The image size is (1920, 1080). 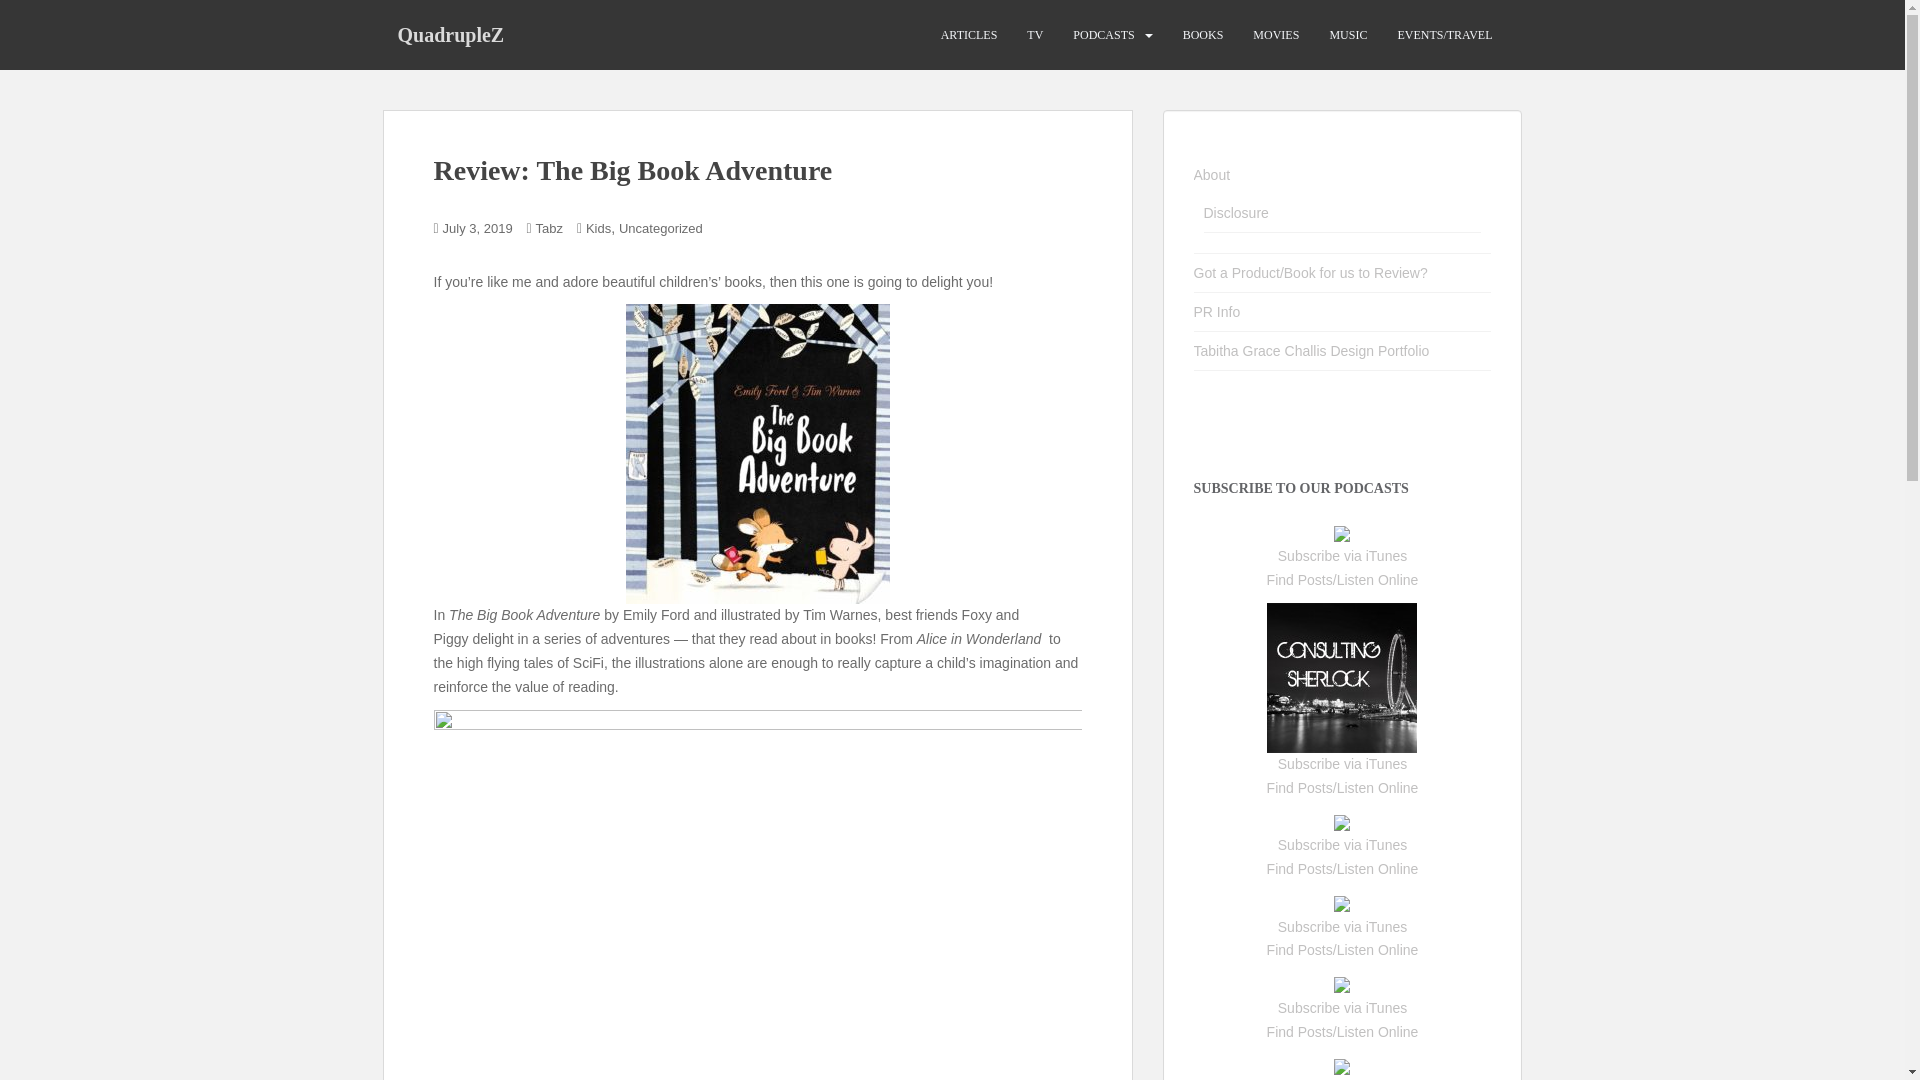 What do you see at coordinates (1312, 350) in the screenshot?
I see `Tabitha Grace Challis Design Portfolio` at bounding box center [1312, 350].